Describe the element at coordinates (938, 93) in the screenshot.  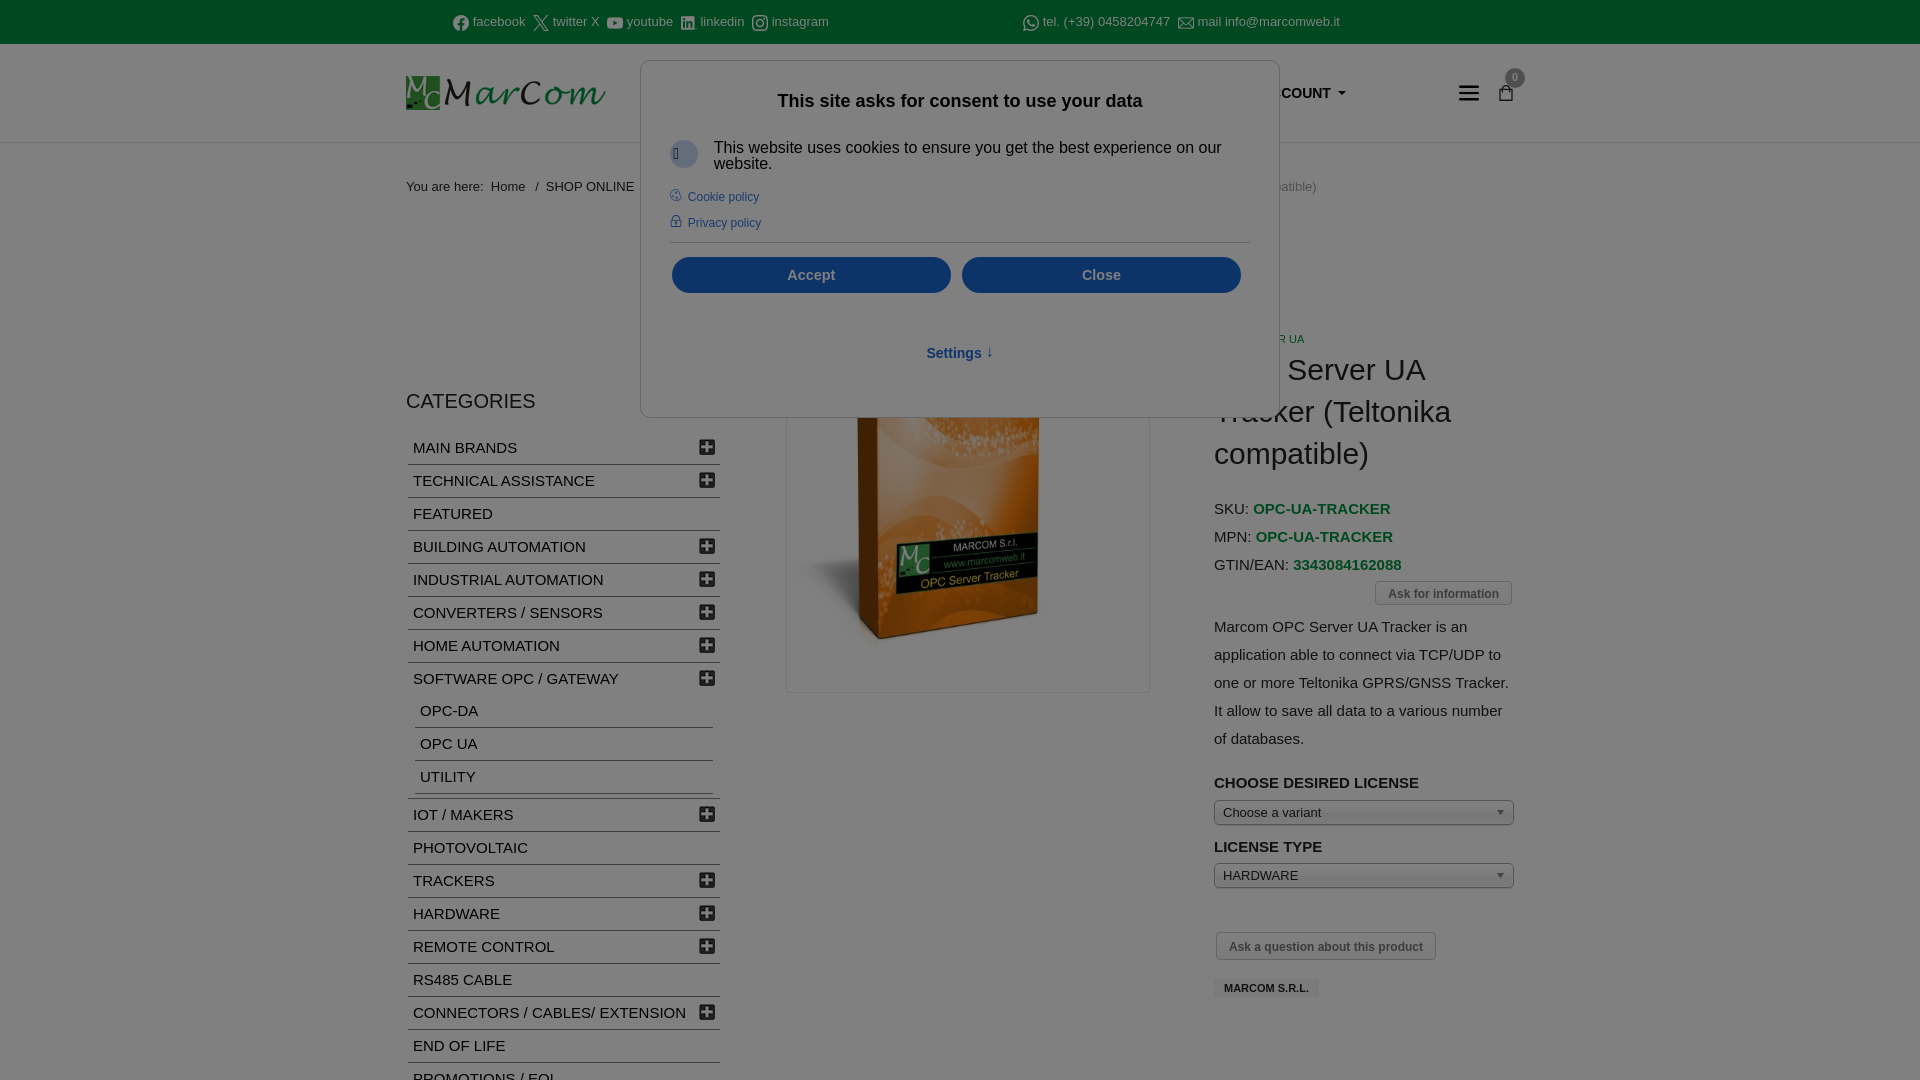
I see `SOLUTIONS` at that location.